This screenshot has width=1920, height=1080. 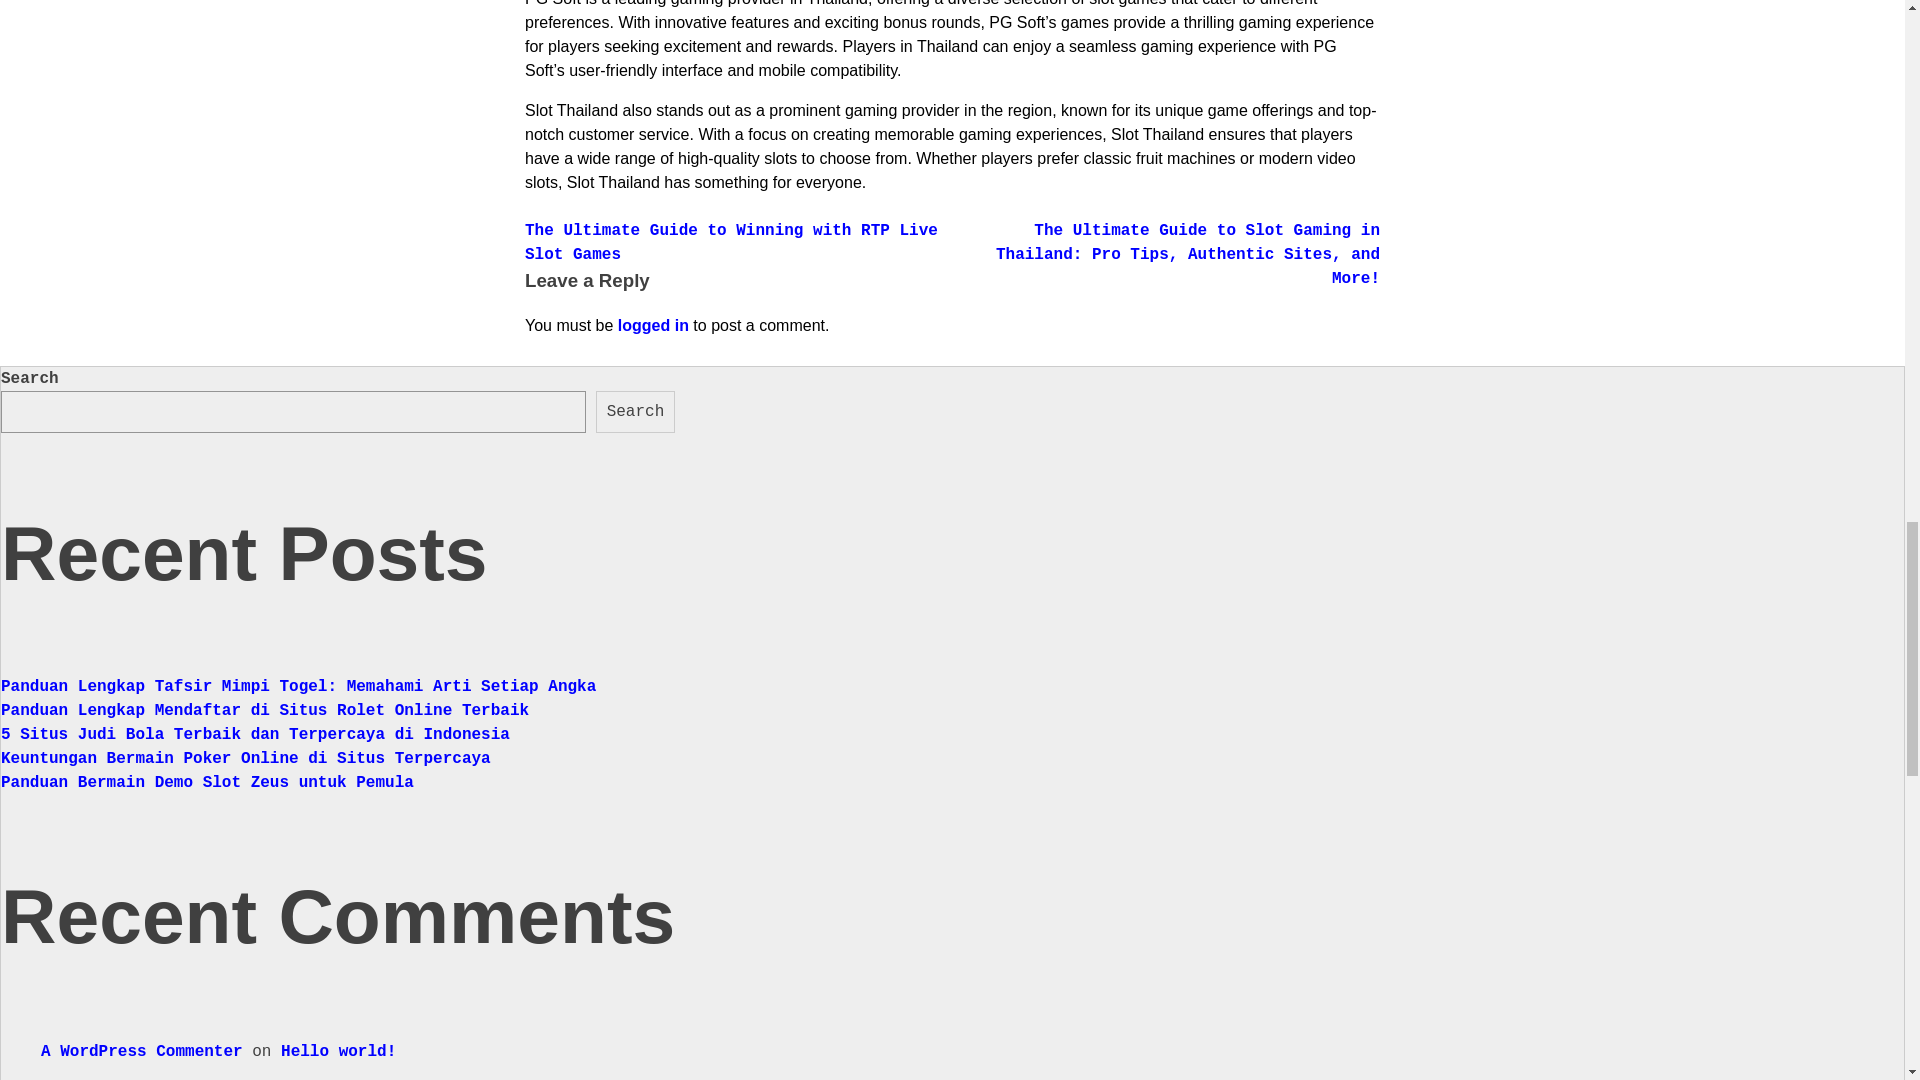 I want to click on A WordPress Commenter, so click(x=142, y=1052).